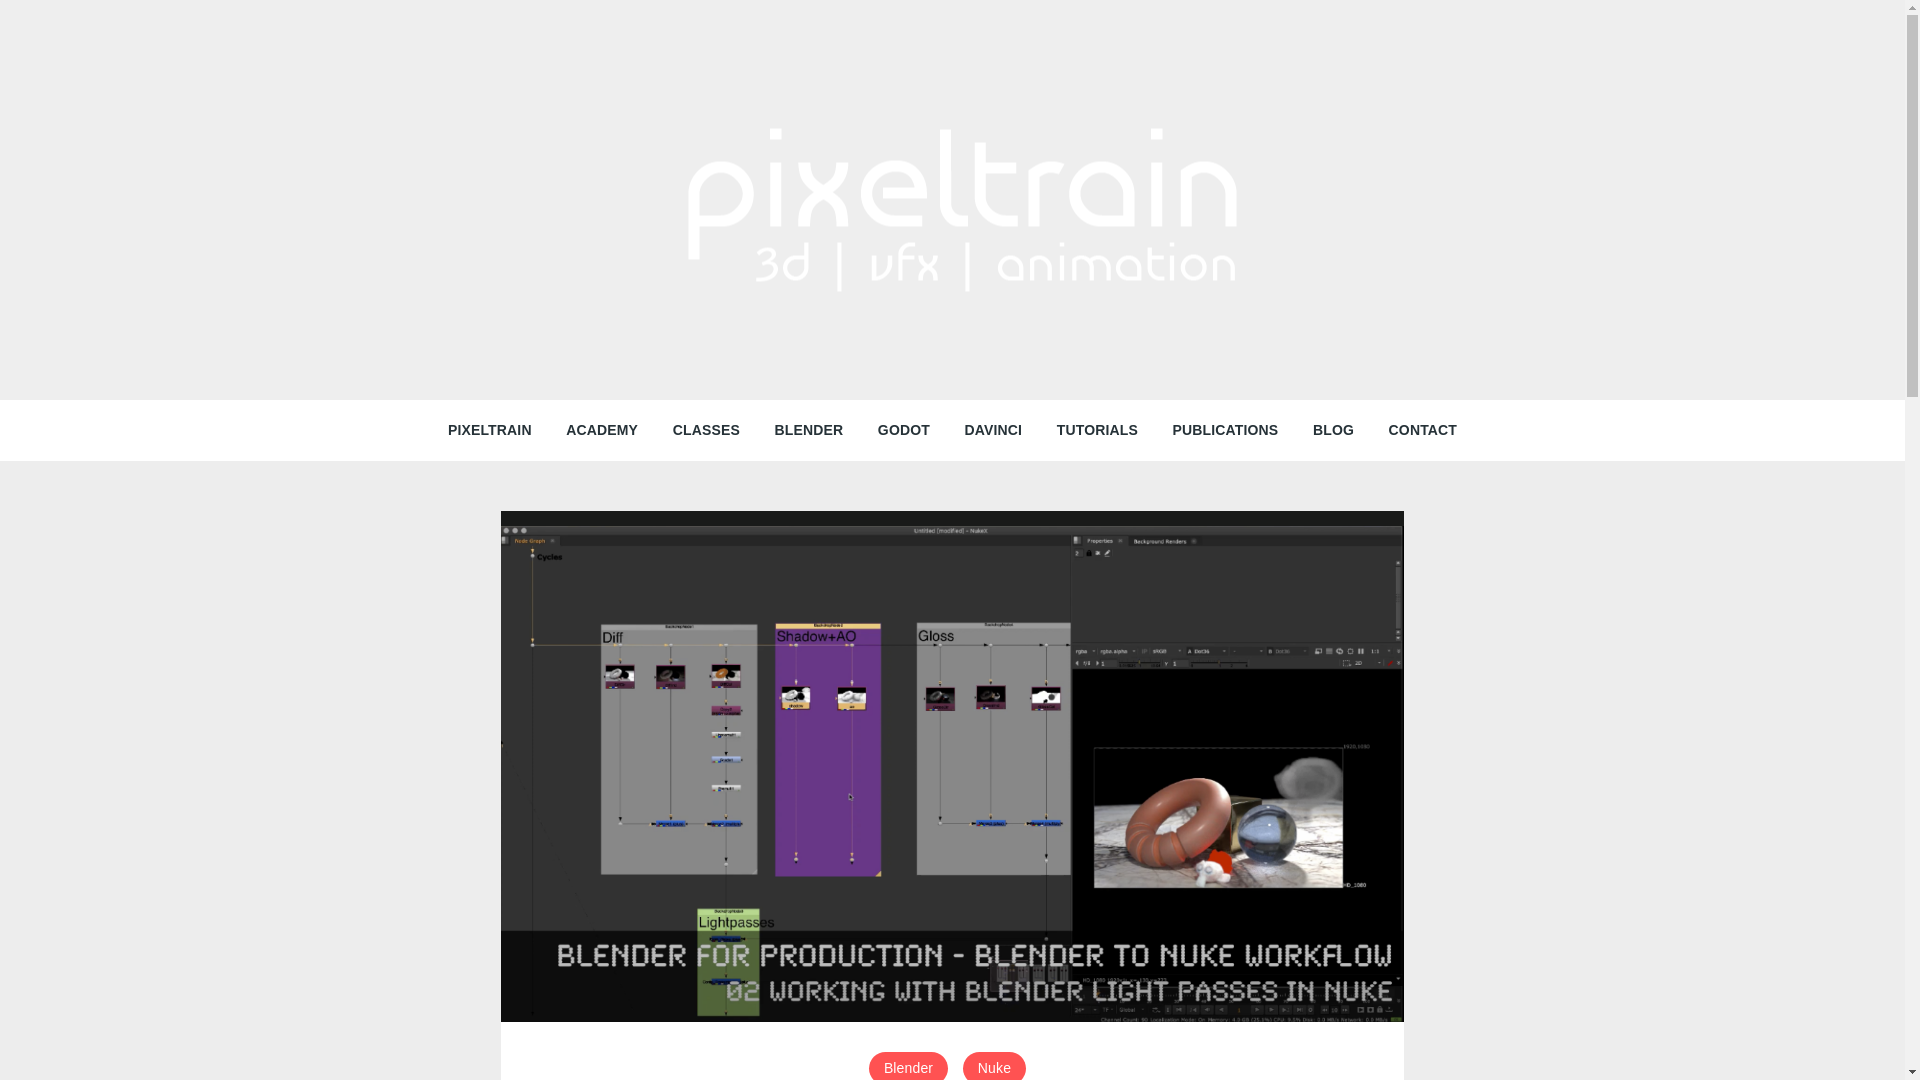  Describe the element at coordinates (1226, 430) in the screenshot. I see `PUBLICATIONS` at that location.